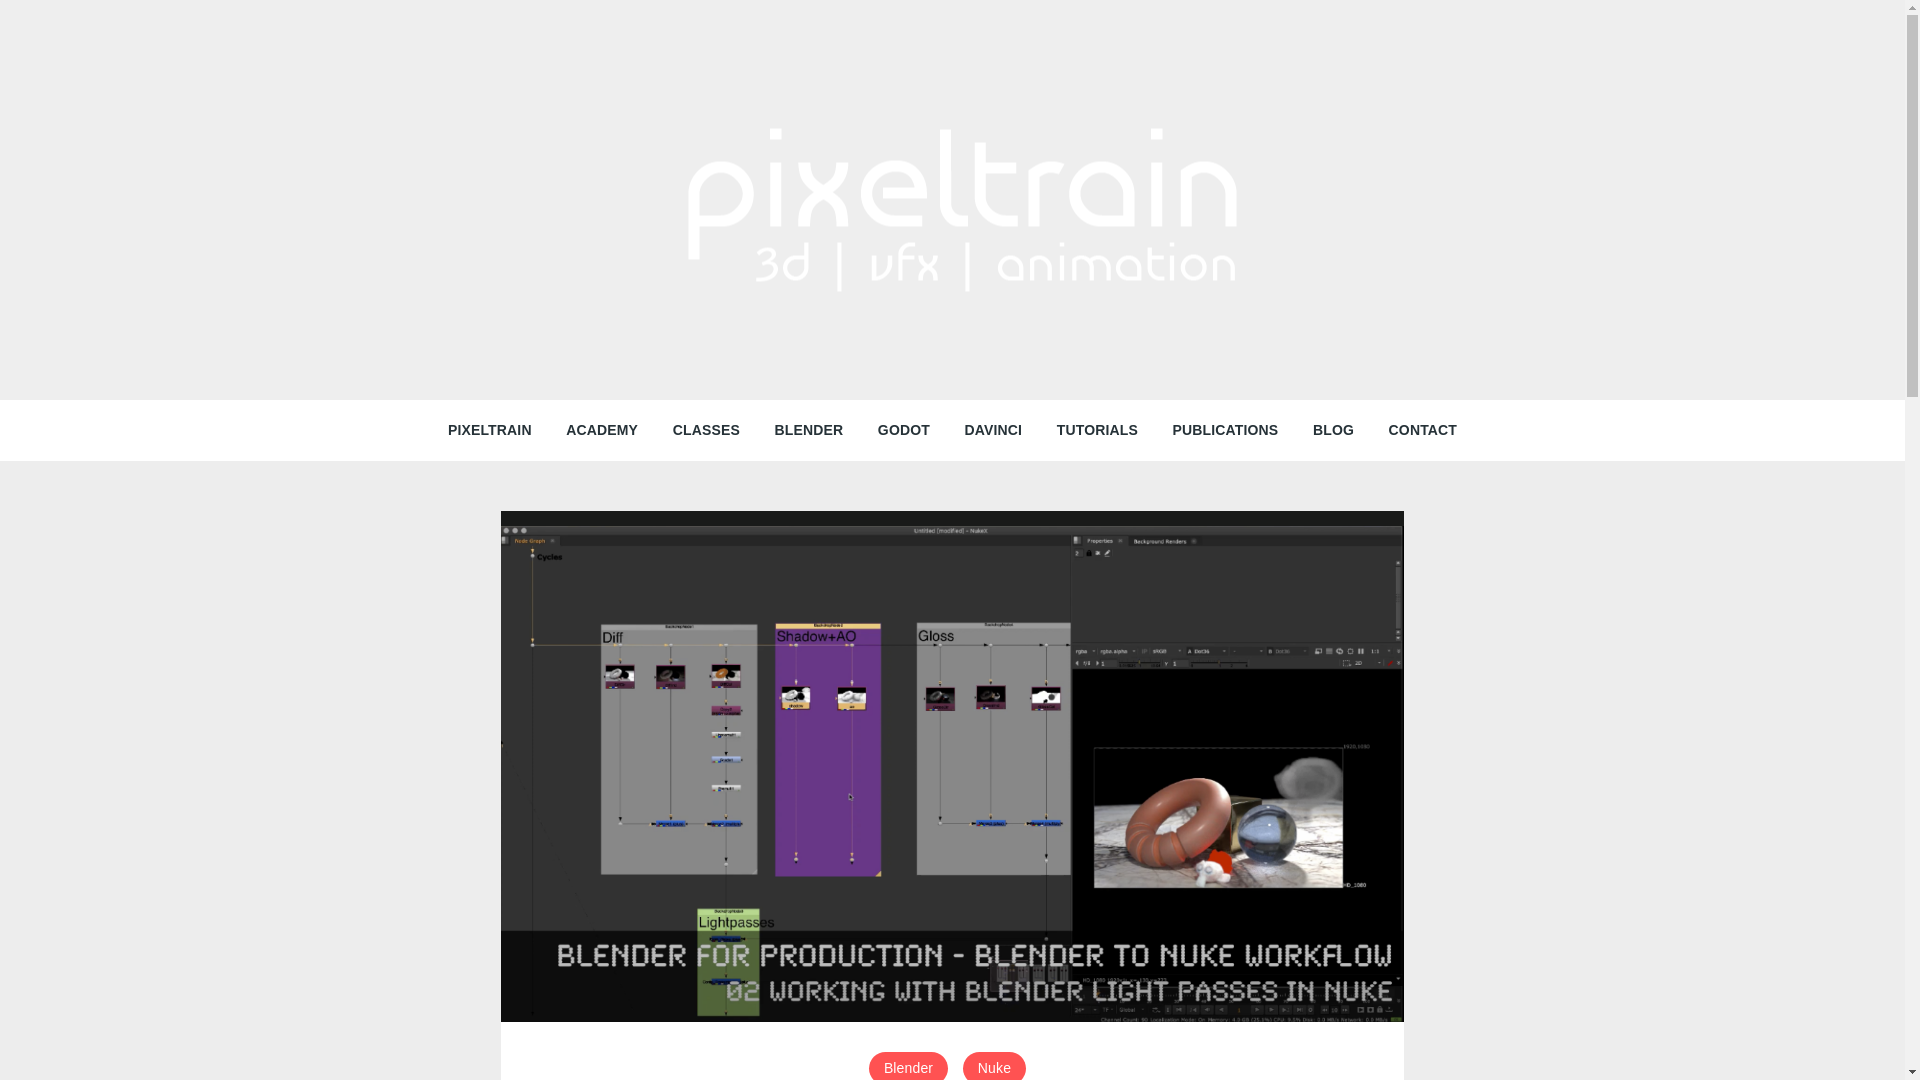  Describe the element at coordinates (1226, 430) in the screenshot. I see `PUBLICATIONS` at that location.